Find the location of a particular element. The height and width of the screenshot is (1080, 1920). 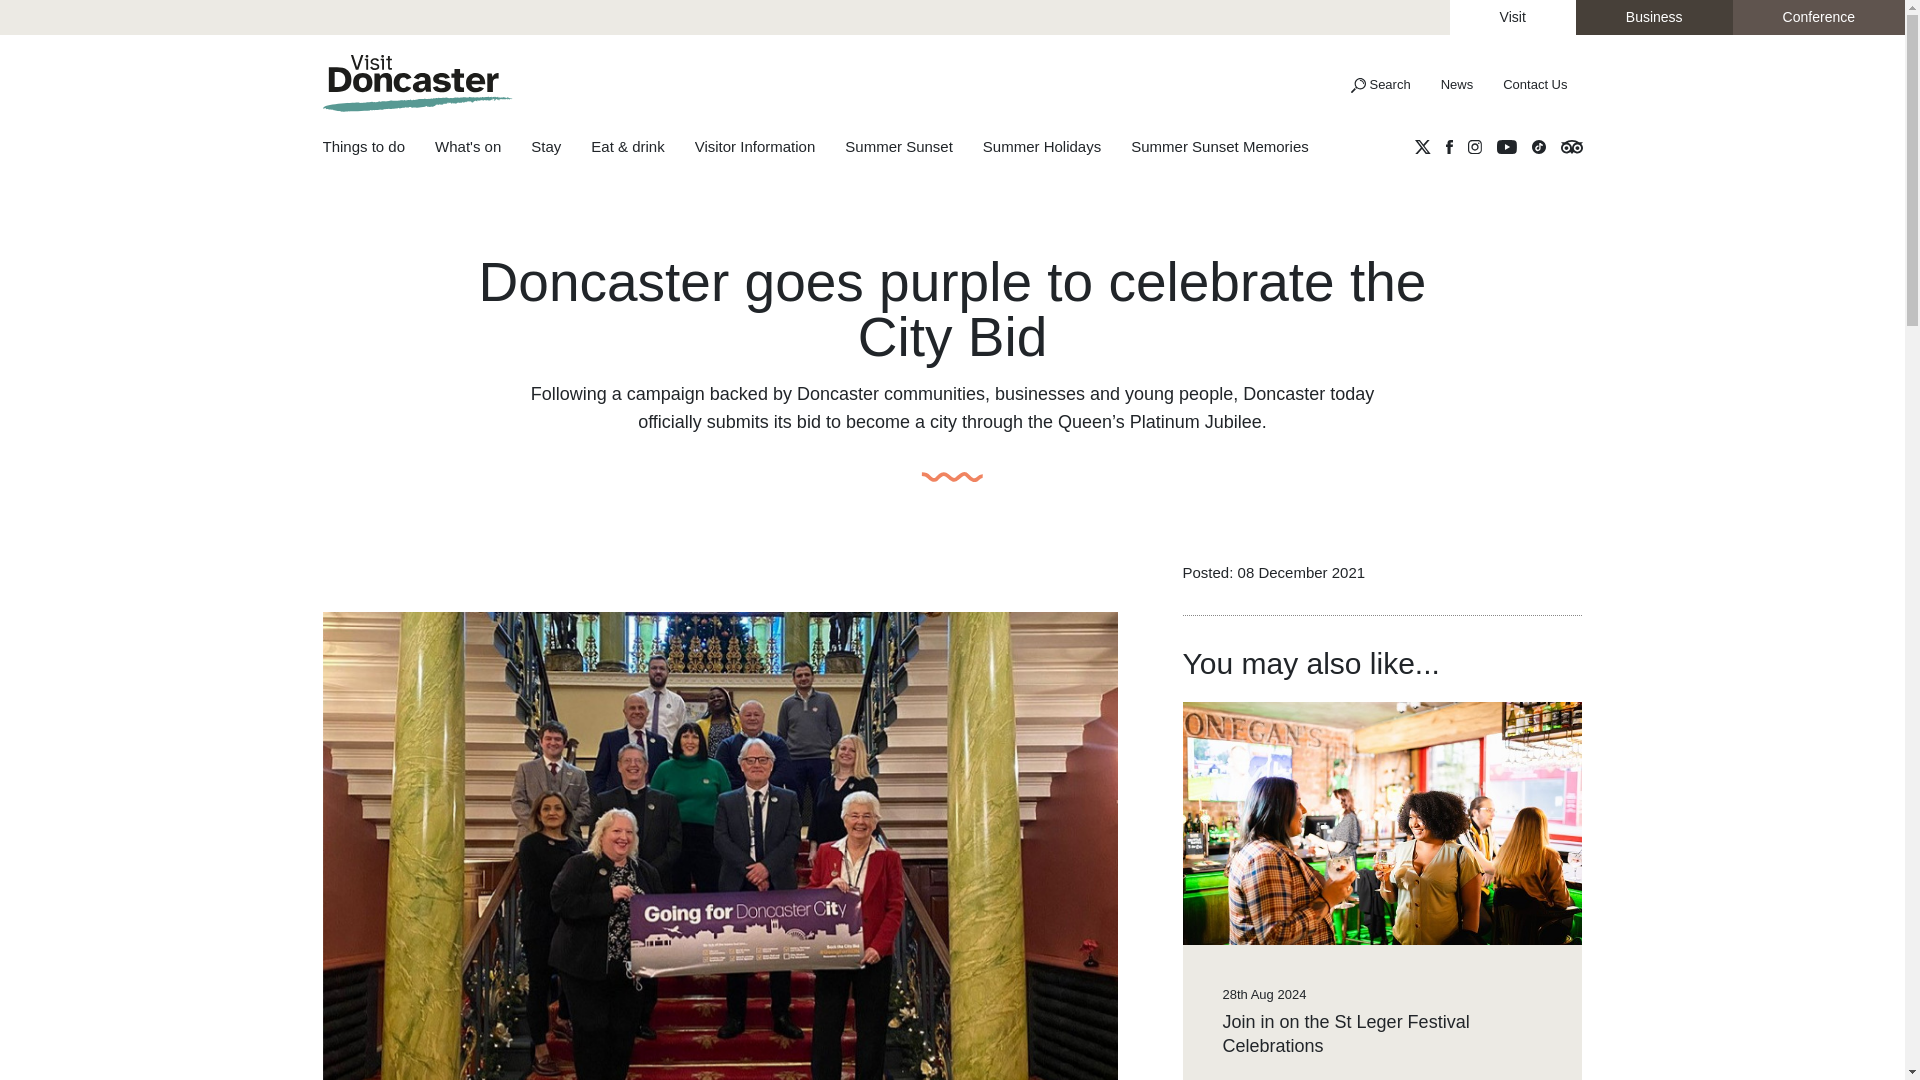

What's on is located at coordinates (483, 148).